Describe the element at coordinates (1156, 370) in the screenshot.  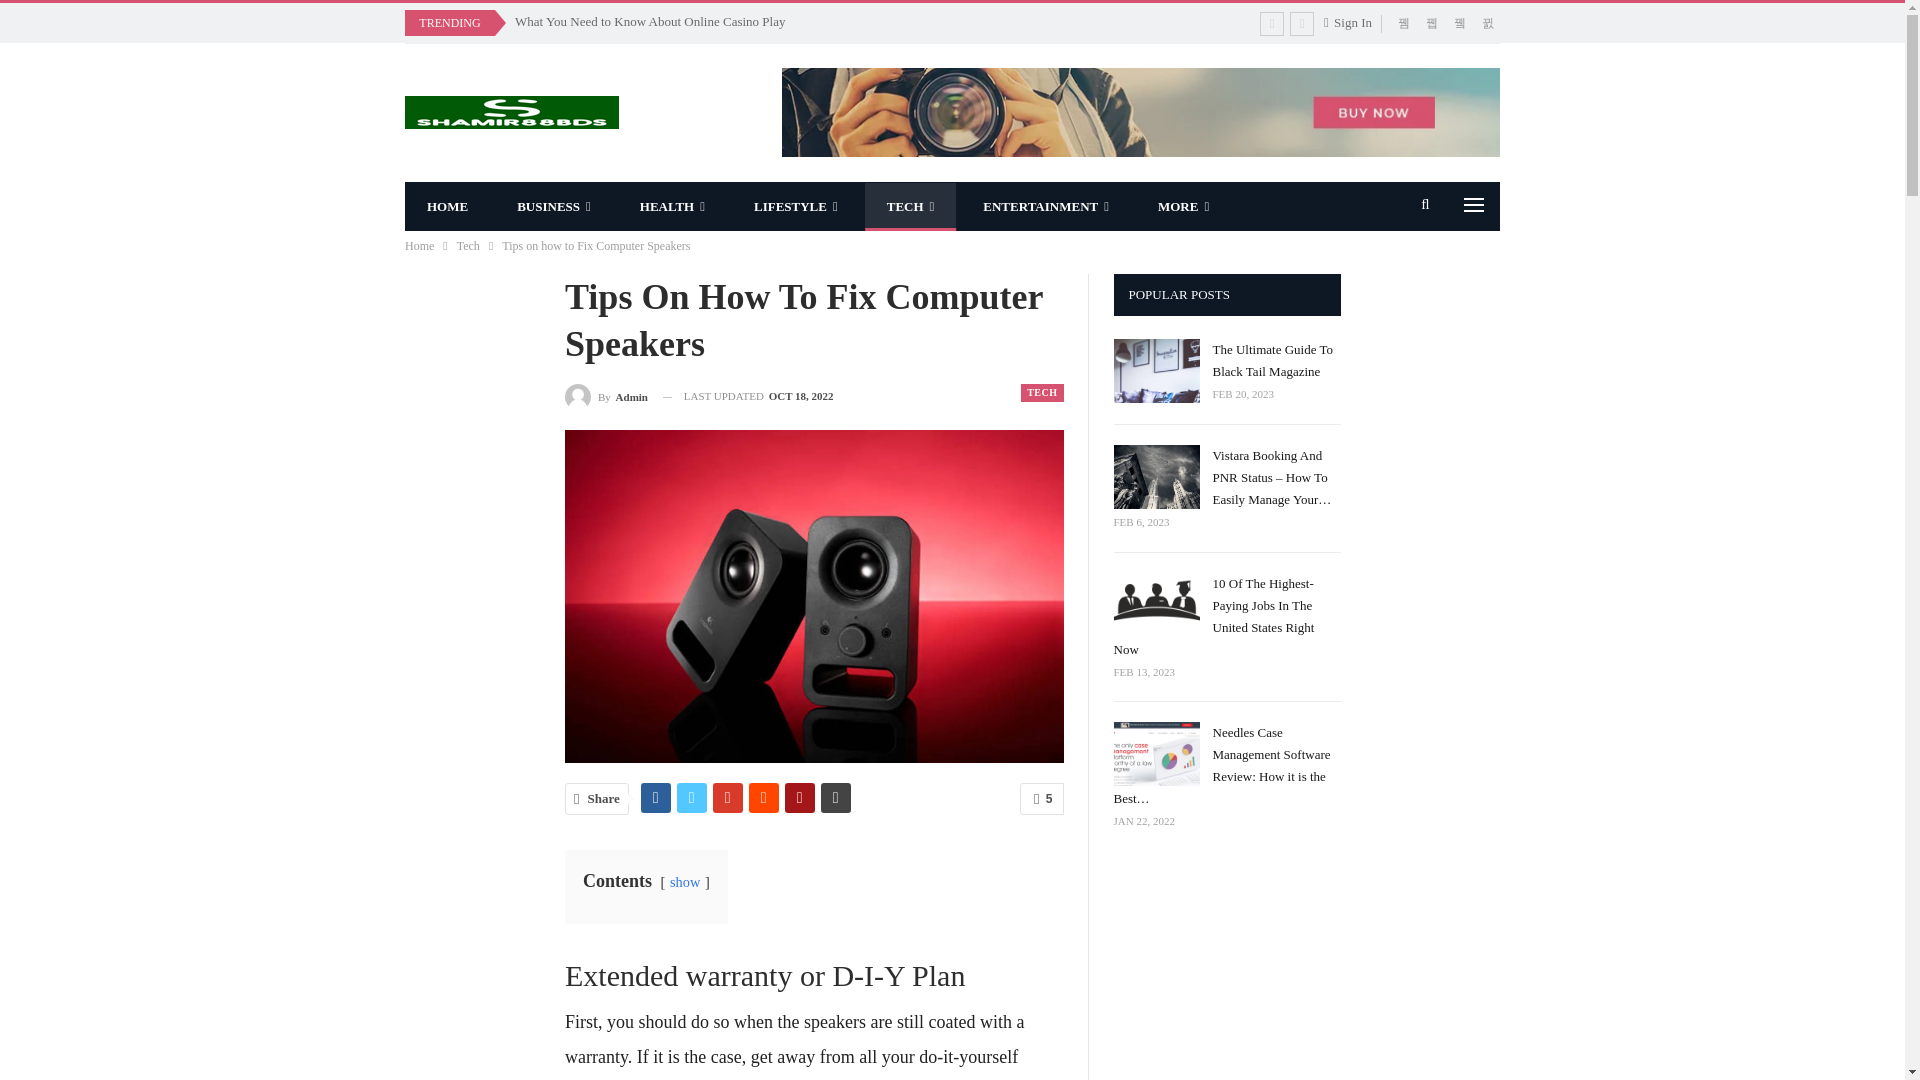
I see `The Ultimate Guide To Black Tail Magazine` at that location.